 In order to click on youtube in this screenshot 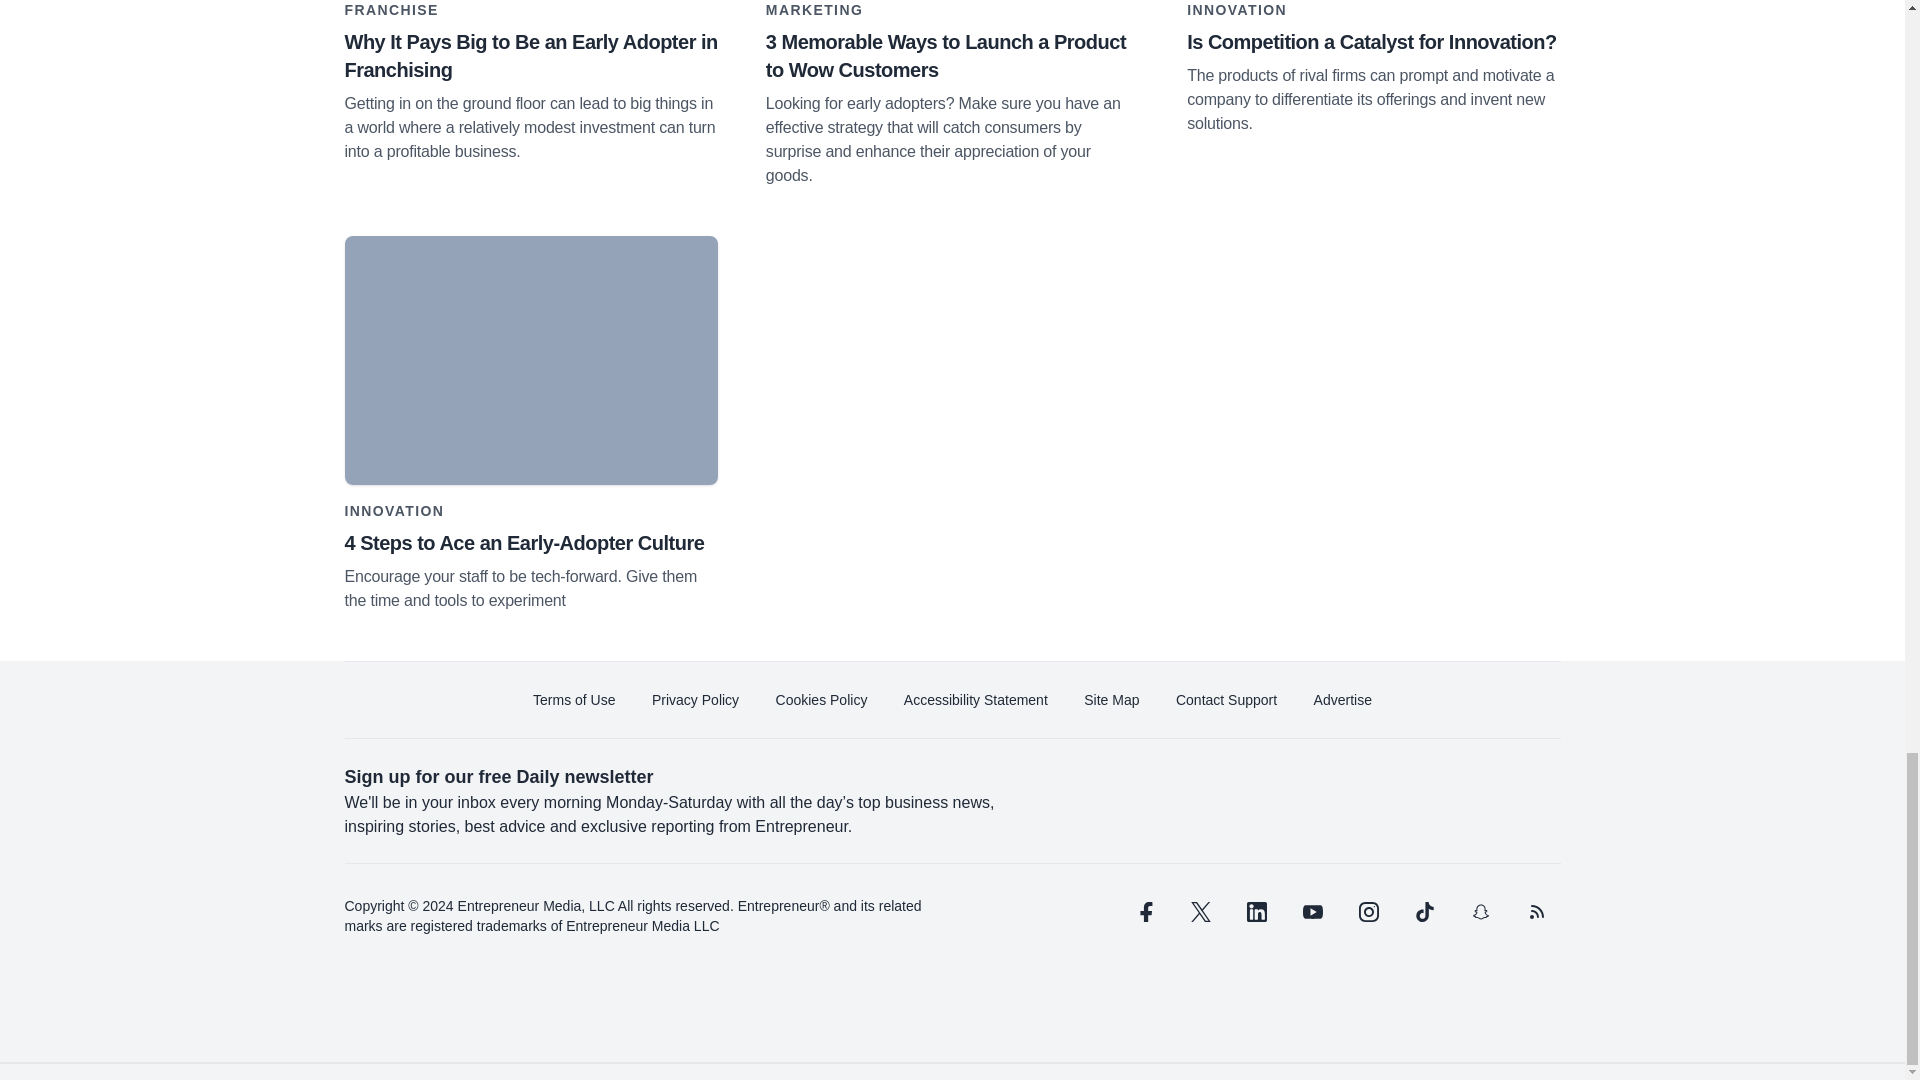, I will do `click(1312, 912)`.